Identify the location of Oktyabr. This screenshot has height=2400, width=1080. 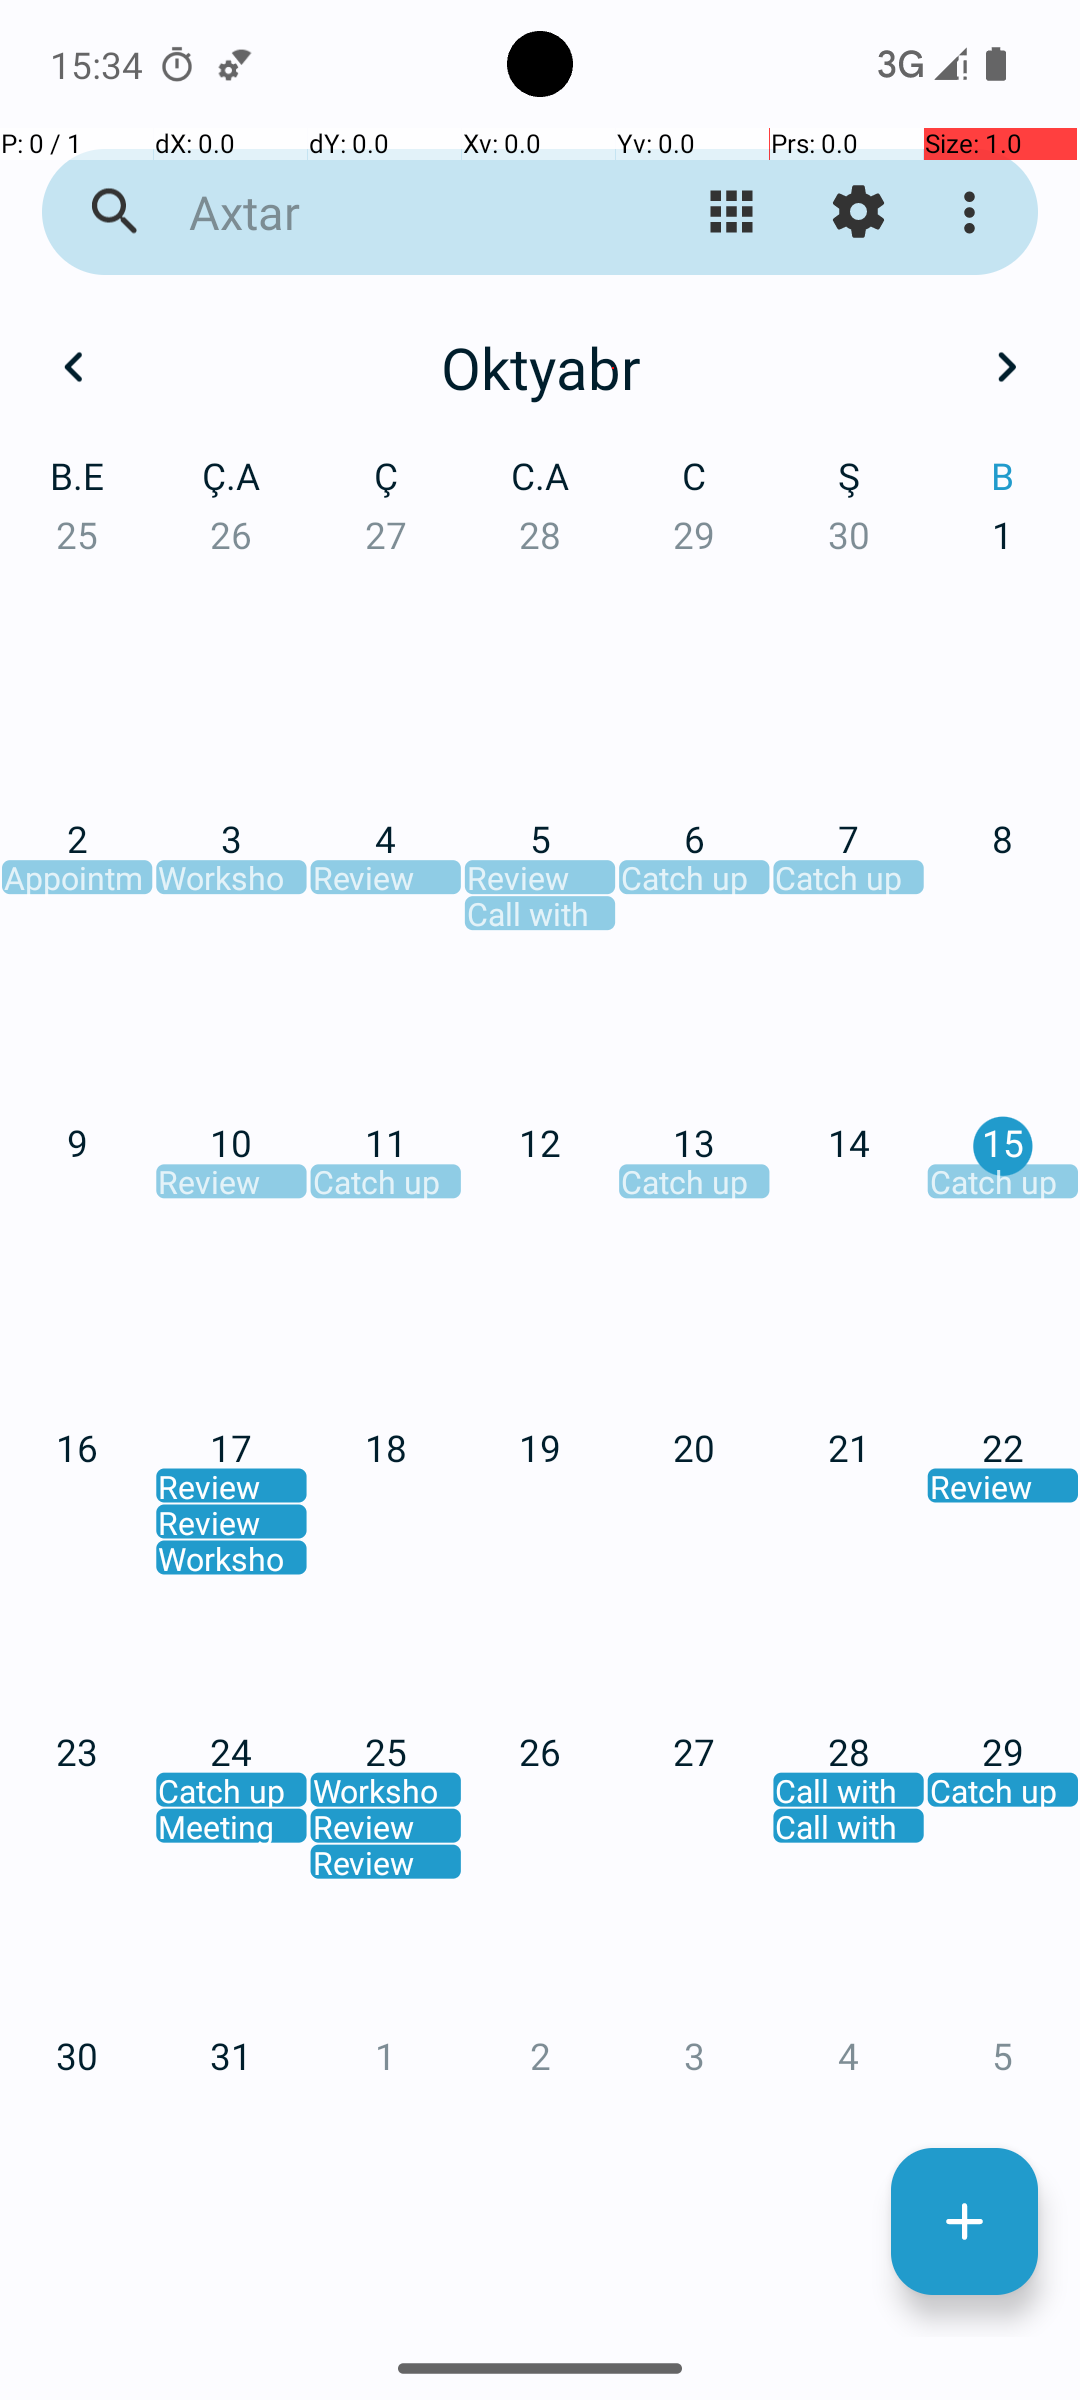
(540, 367).